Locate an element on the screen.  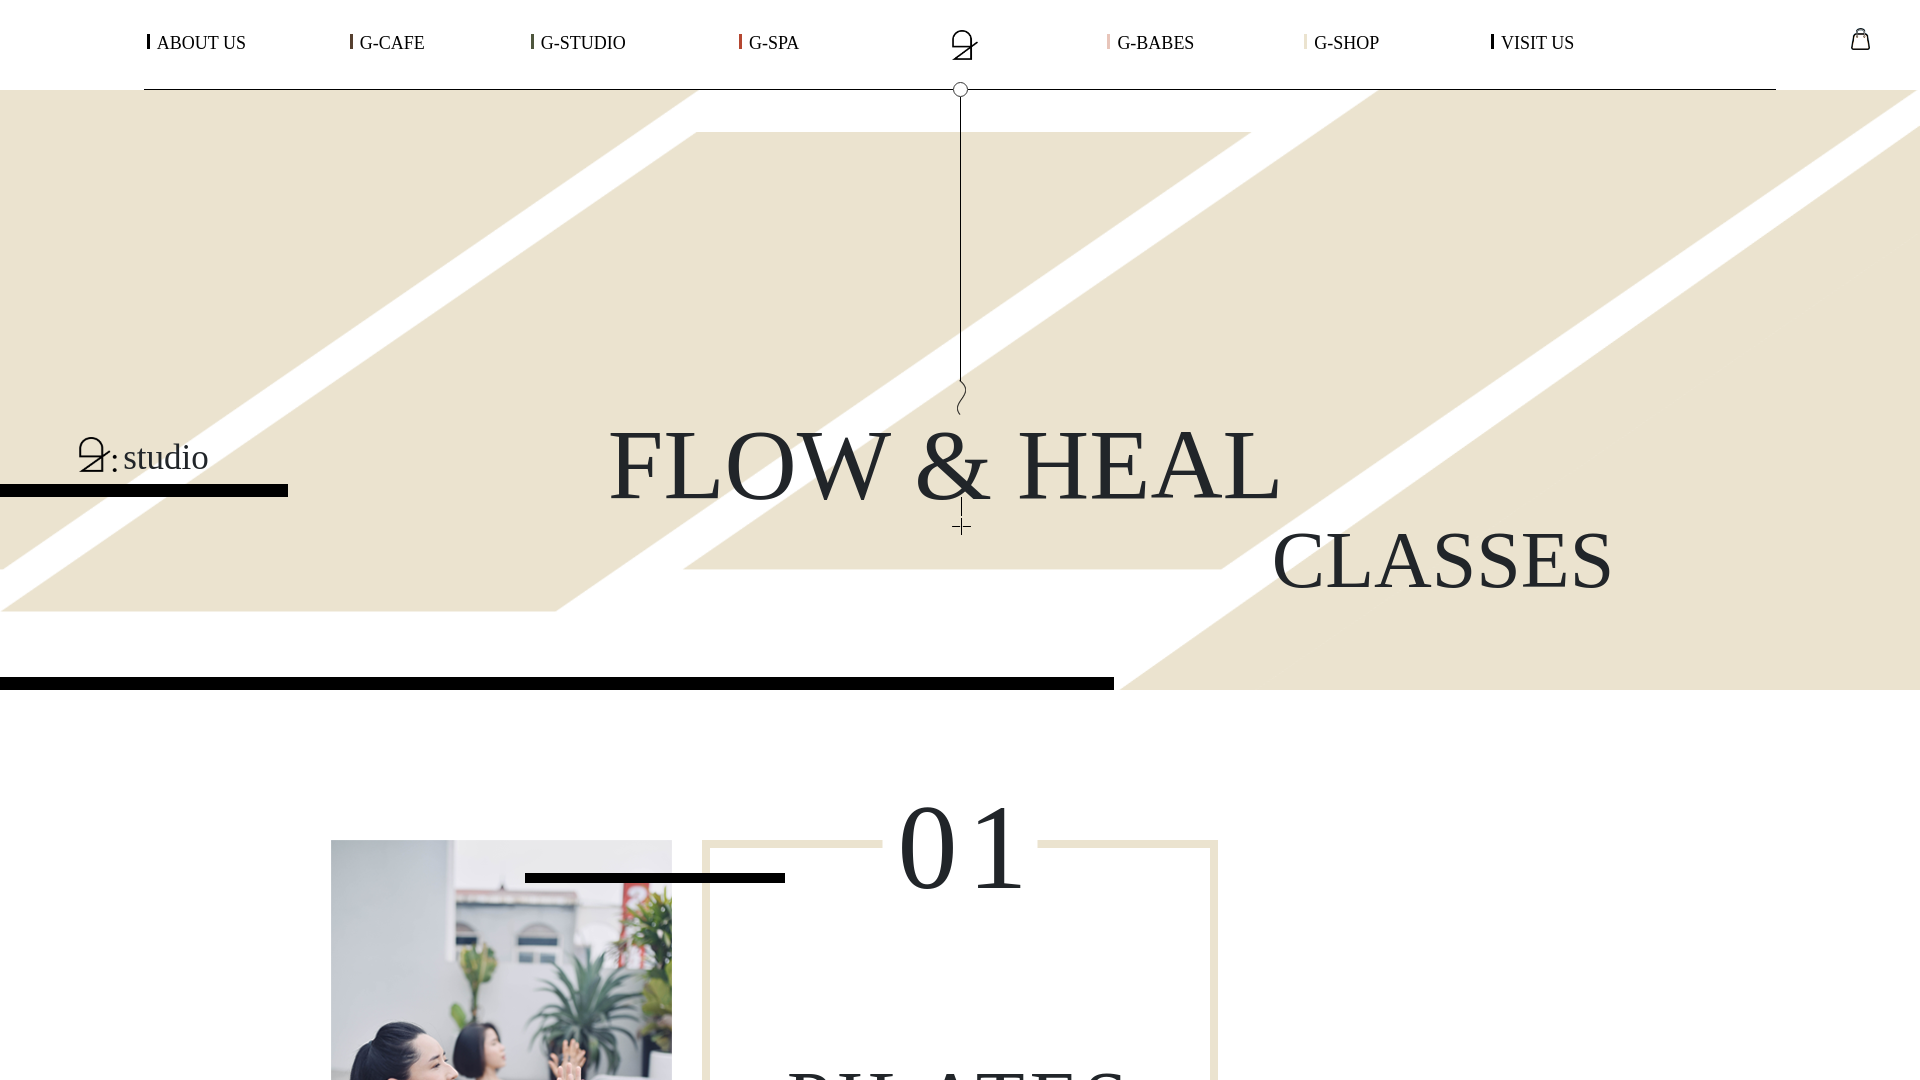
G-SPA is located at coordinates (773, 42).